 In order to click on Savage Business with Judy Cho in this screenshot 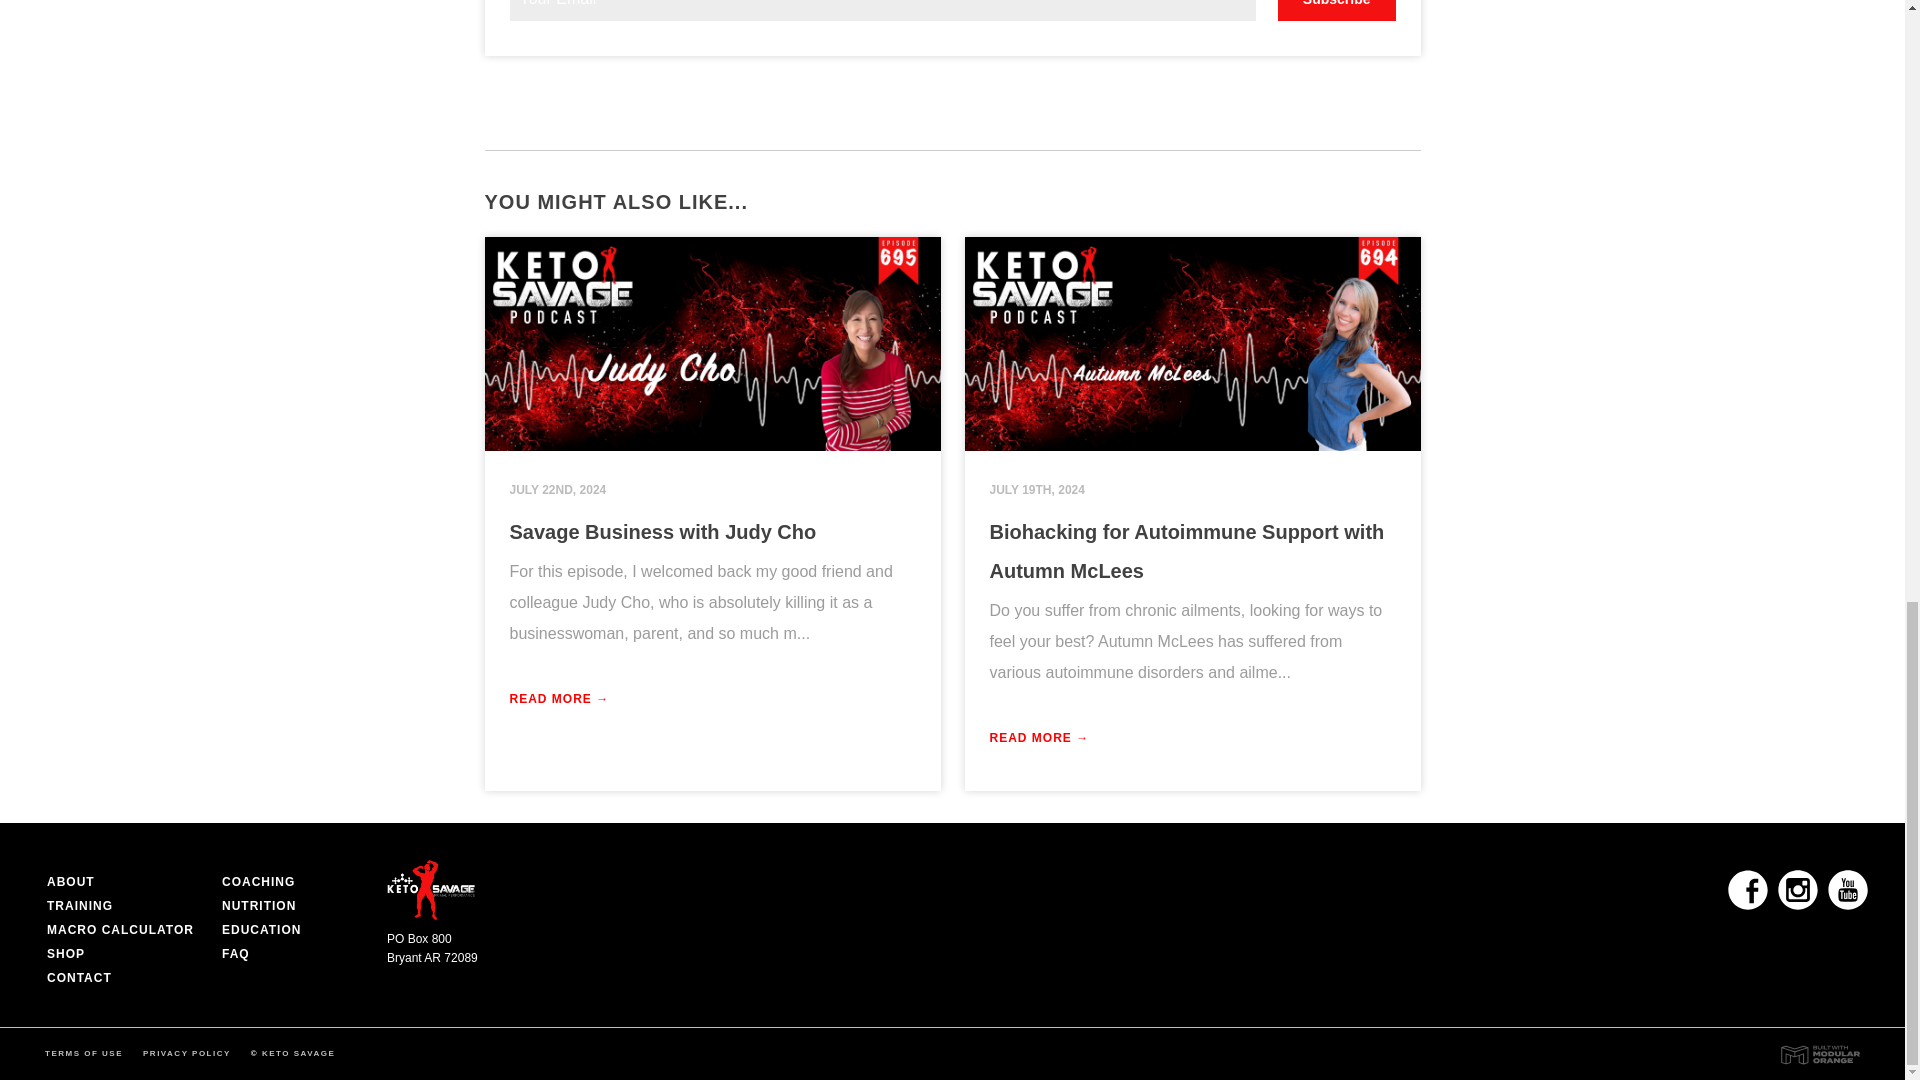, I will do `click(664, 532)`.